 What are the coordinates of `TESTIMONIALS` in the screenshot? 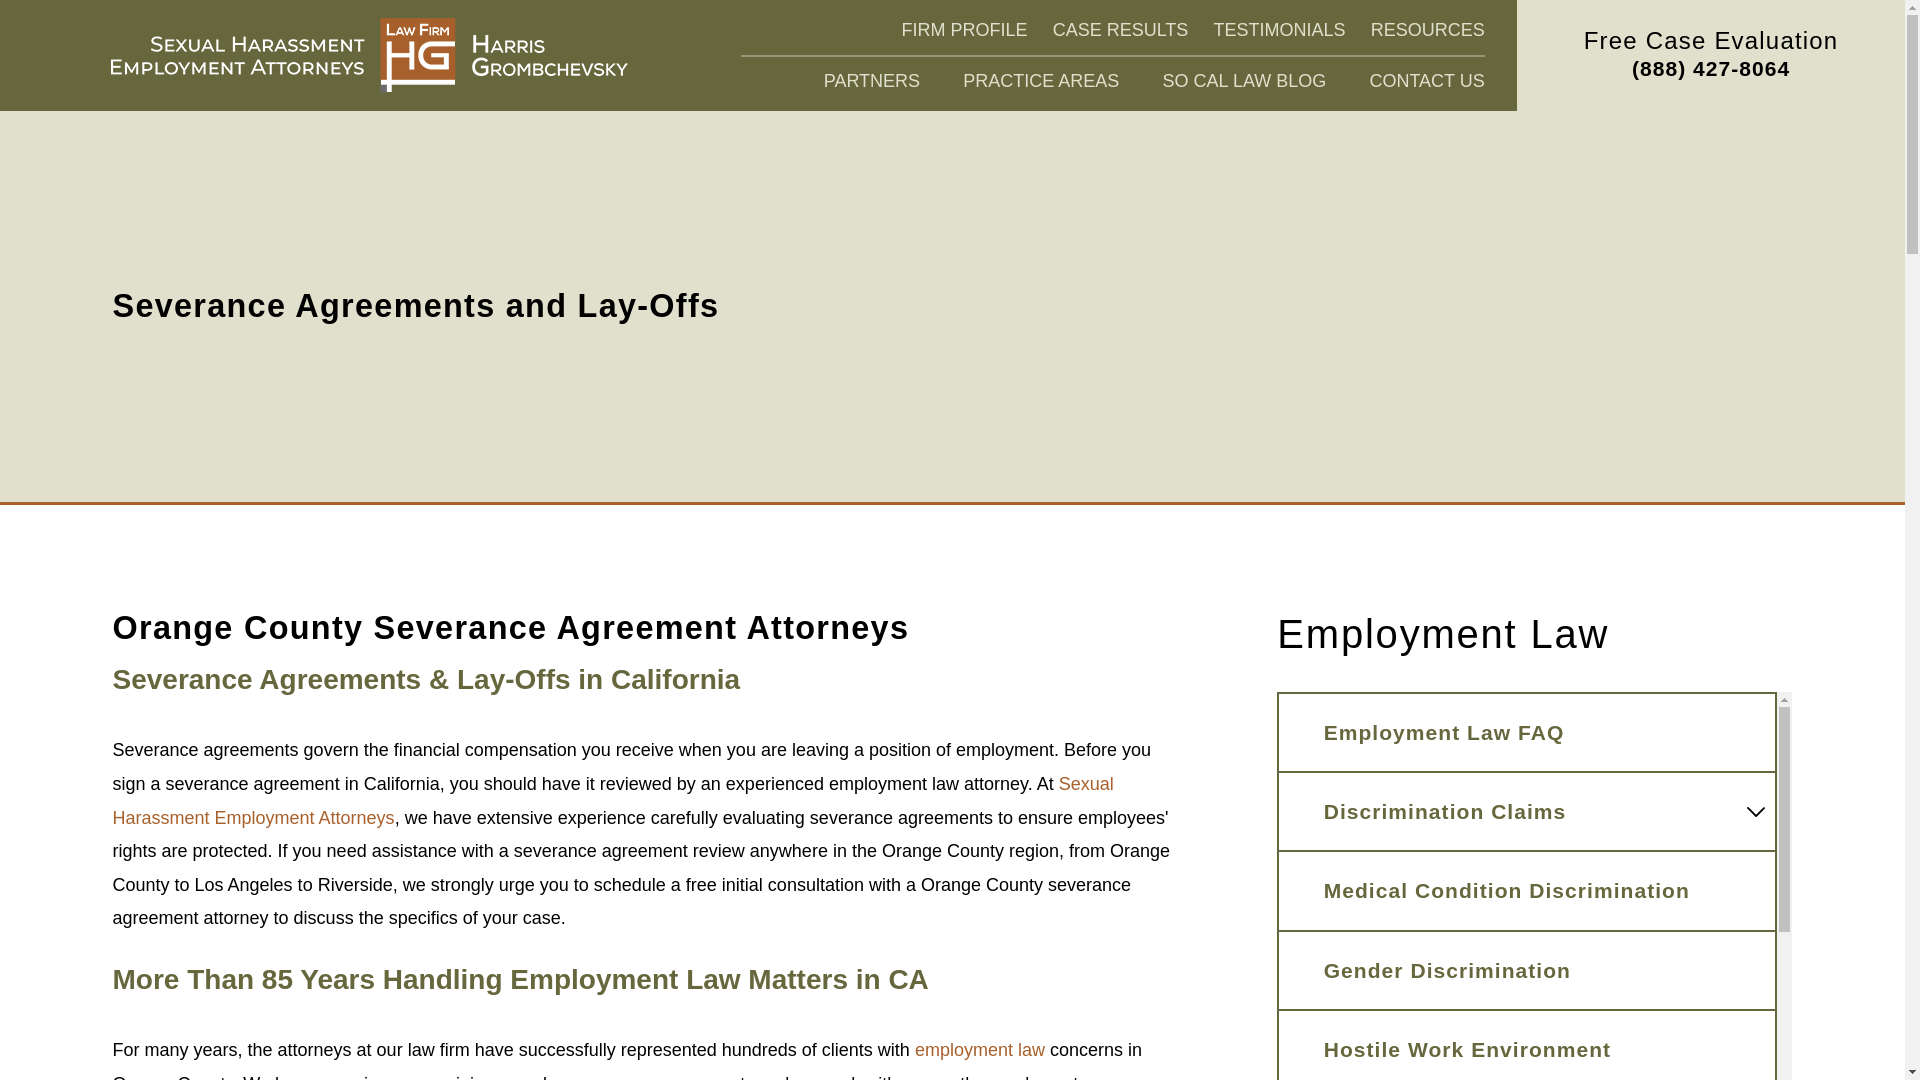 It's located at (1279, 30).